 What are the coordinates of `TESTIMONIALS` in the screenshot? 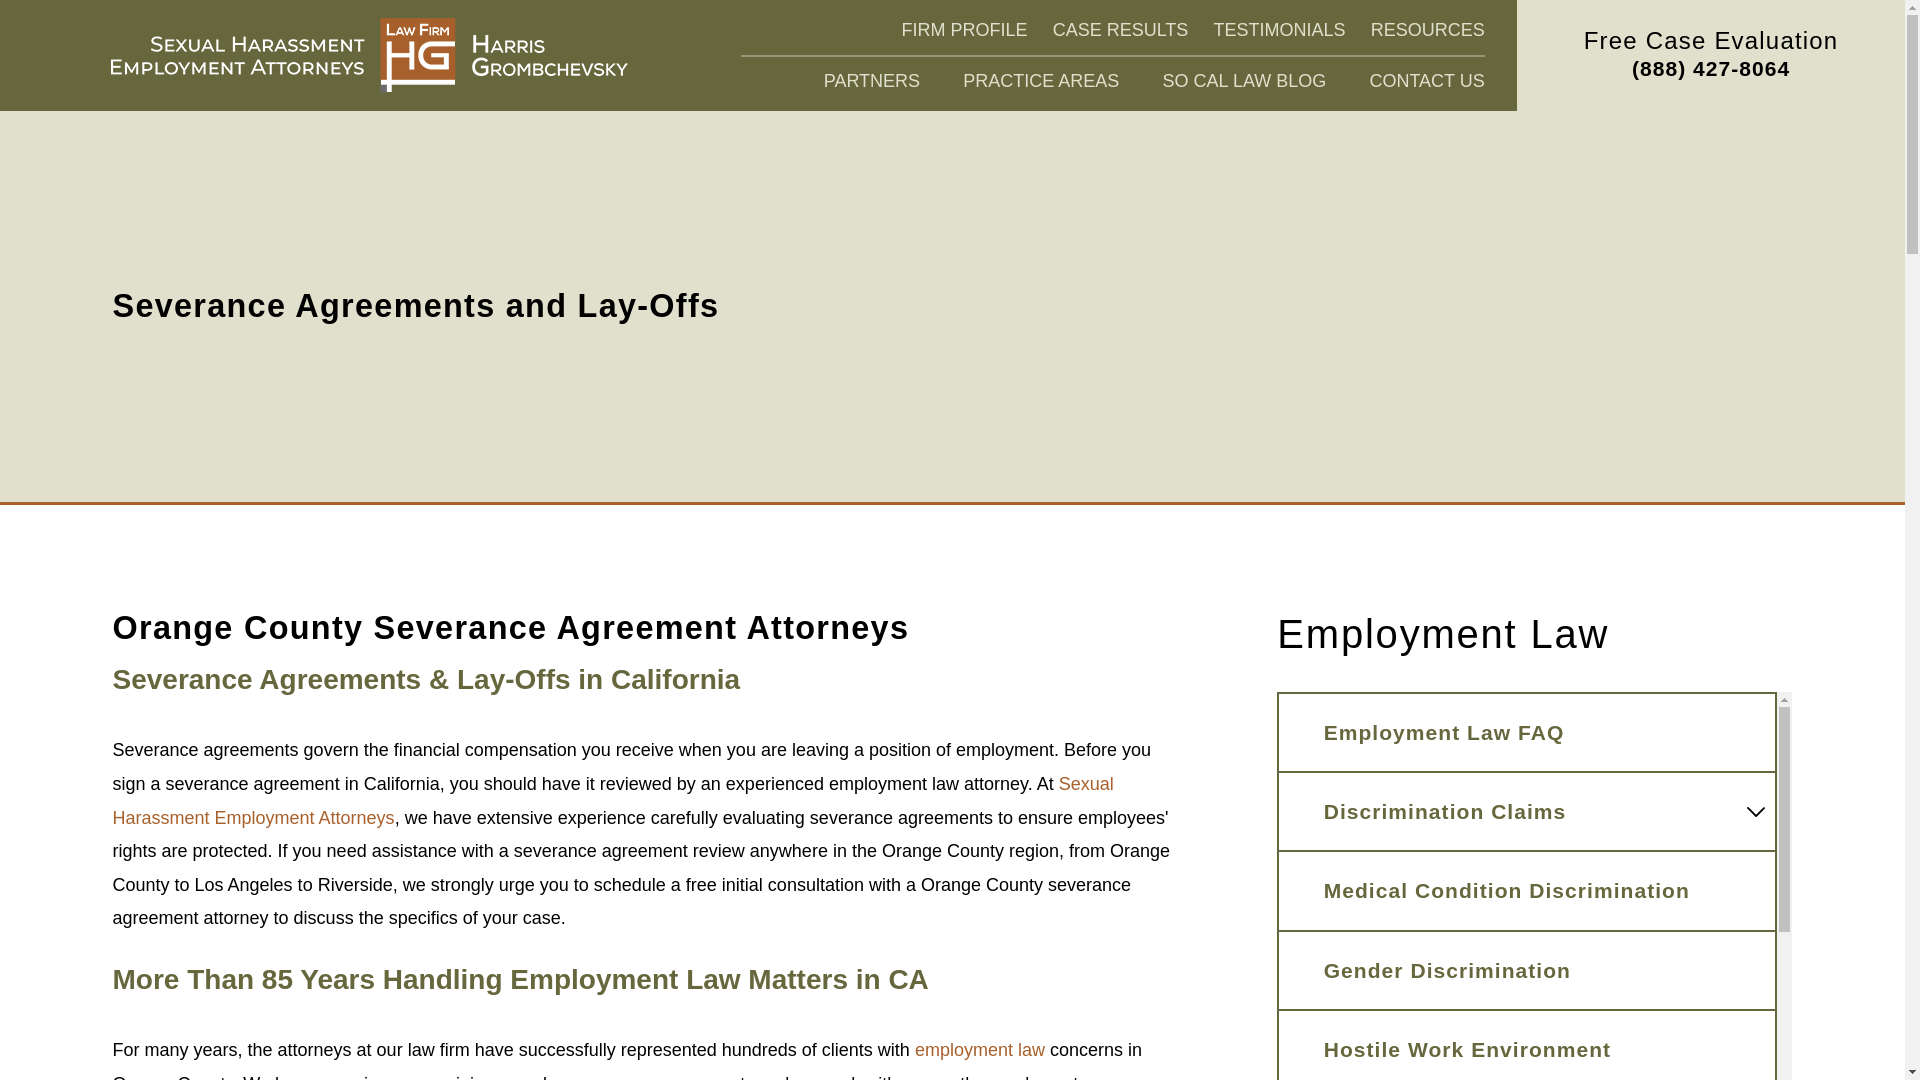 It's located at (1279, 30).